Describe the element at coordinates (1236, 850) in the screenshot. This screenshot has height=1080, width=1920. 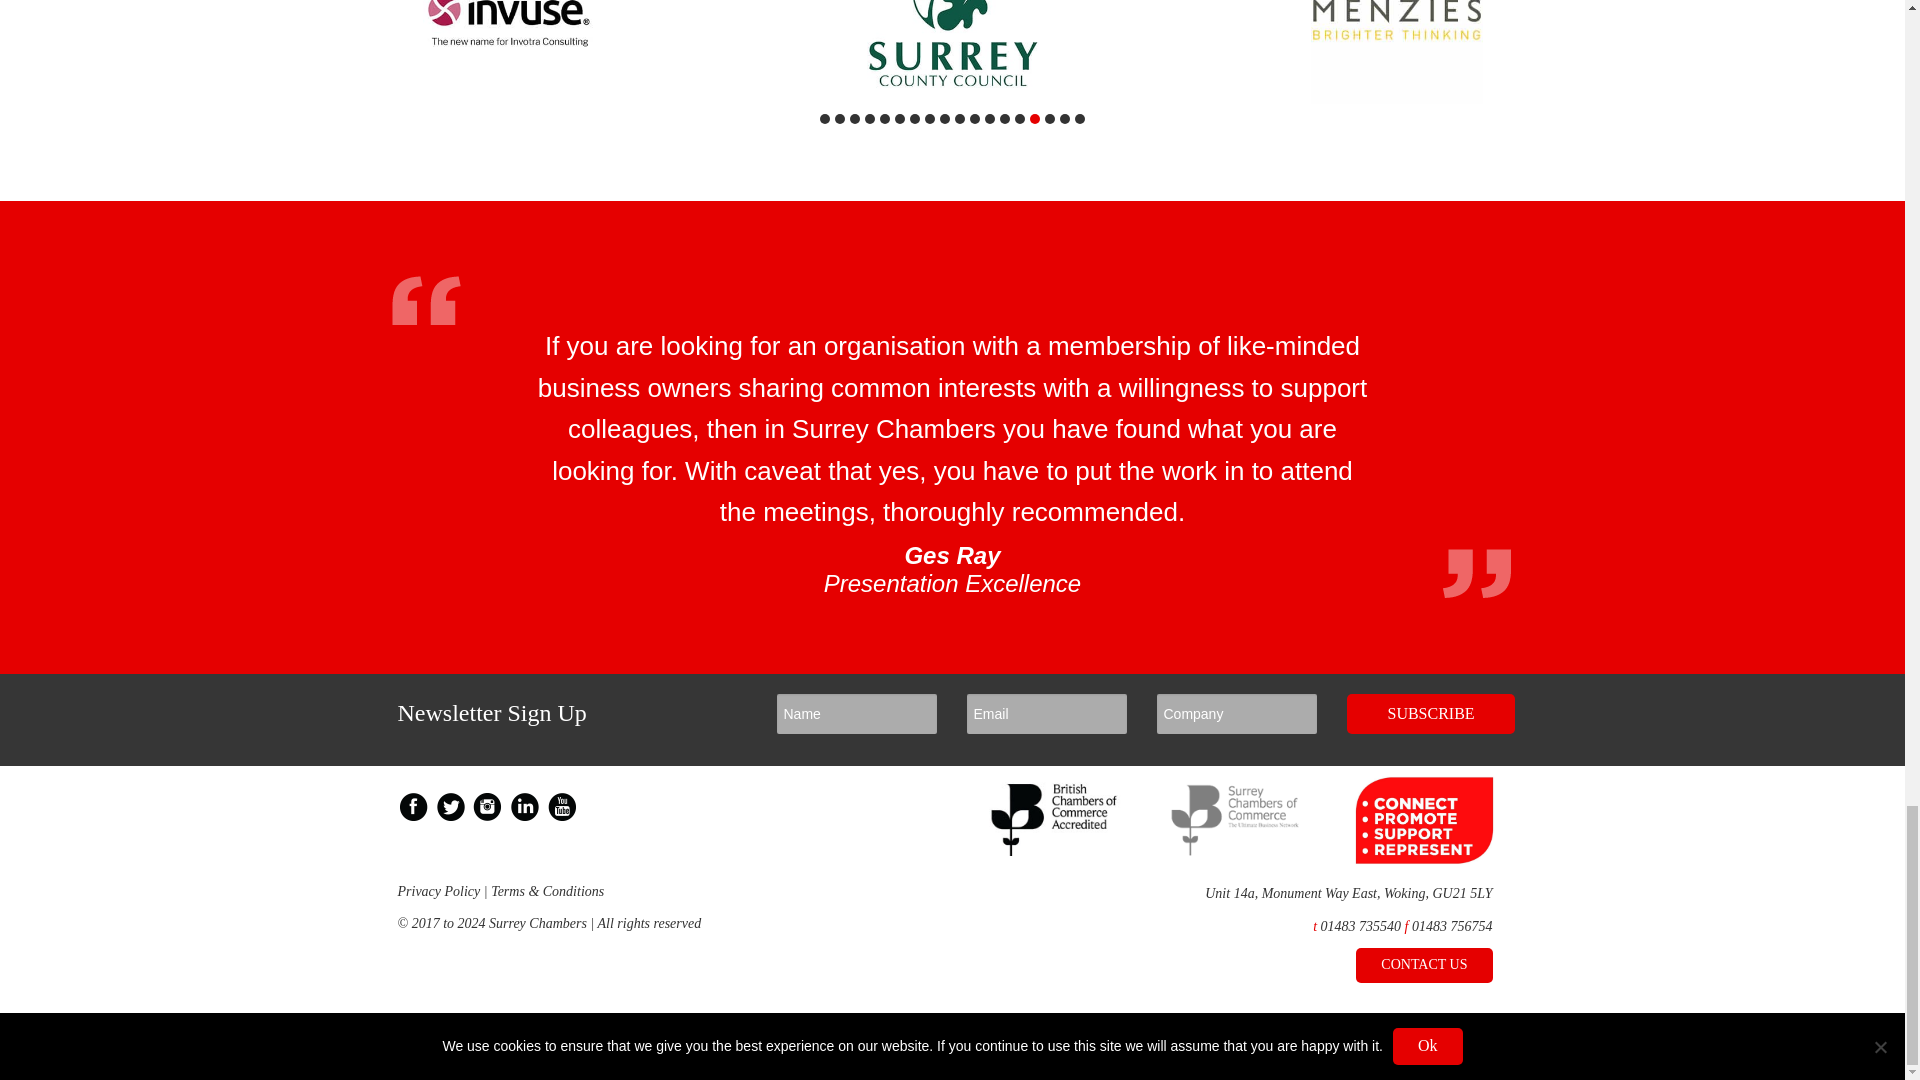
I see `Surrey Chambers` at that location.